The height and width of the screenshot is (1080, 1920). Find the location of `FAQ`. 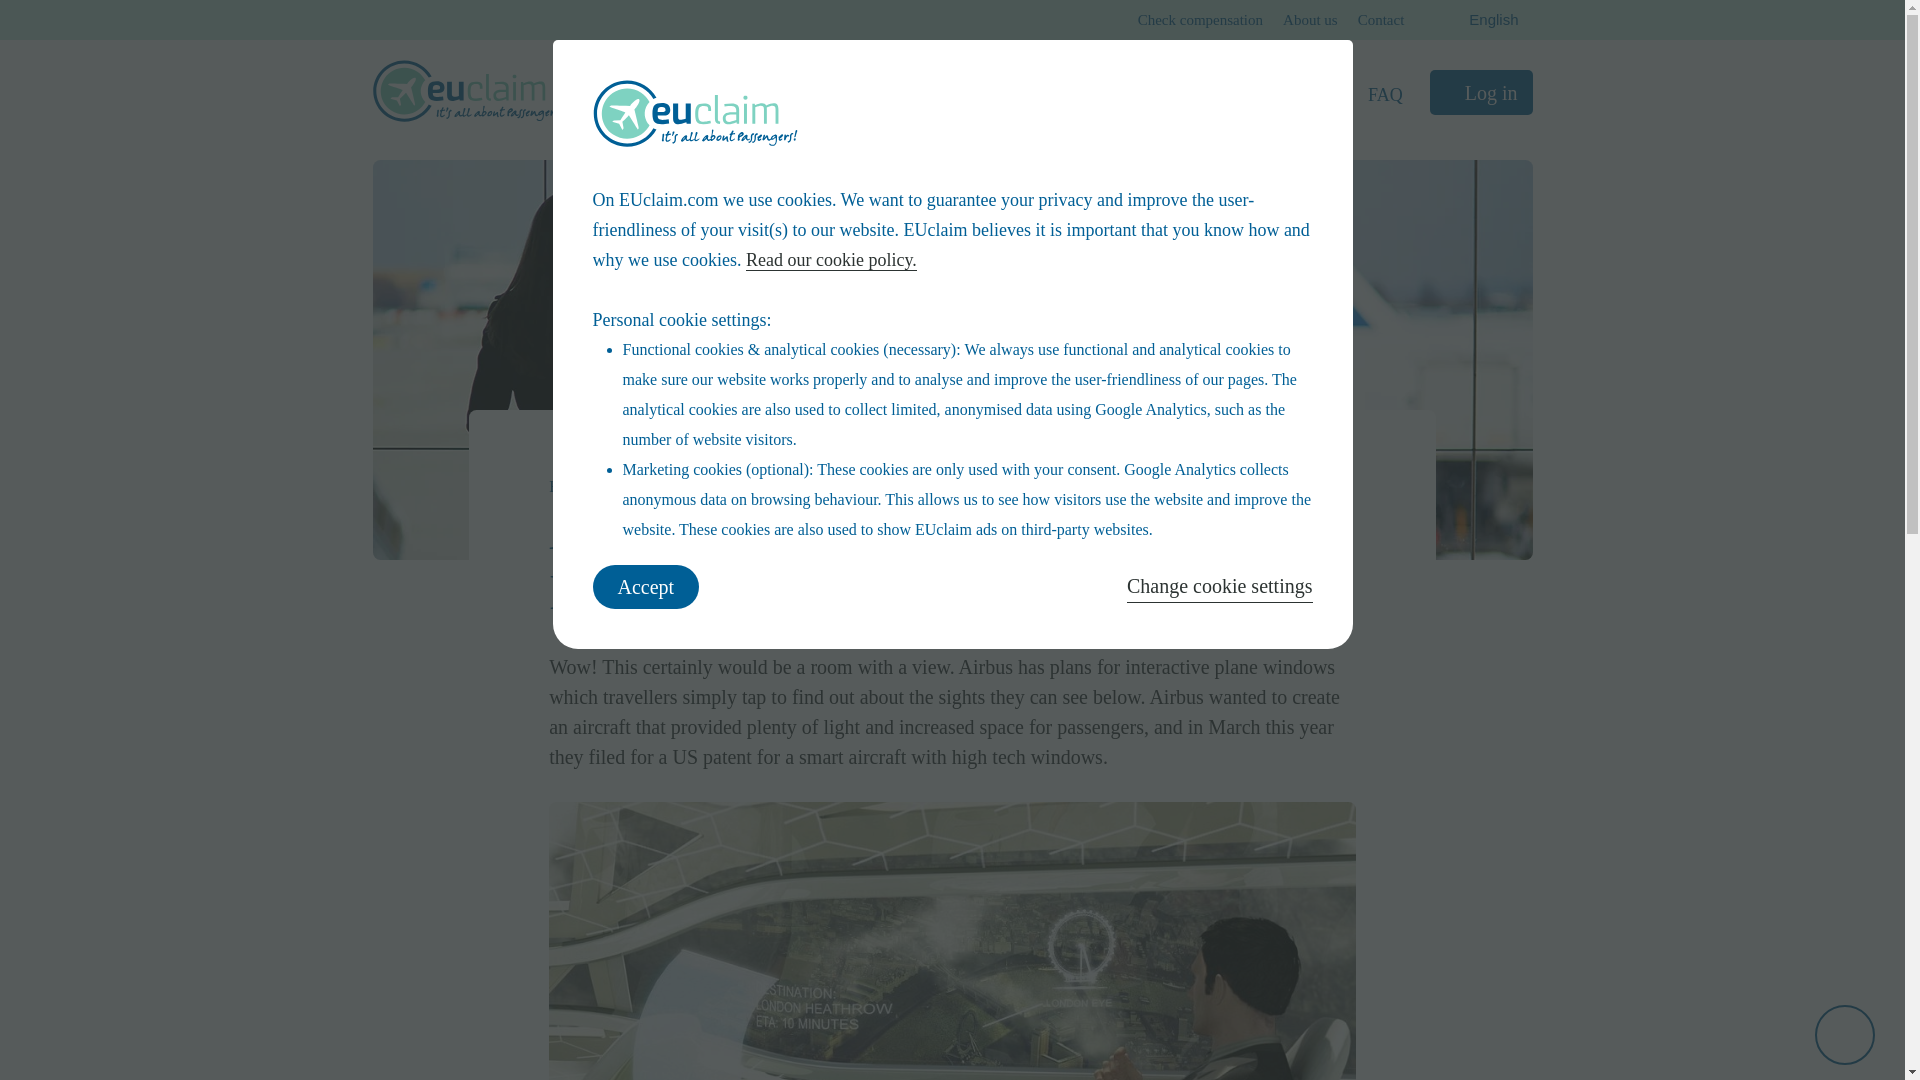

FAQ is located at coordinates (1385, 94).